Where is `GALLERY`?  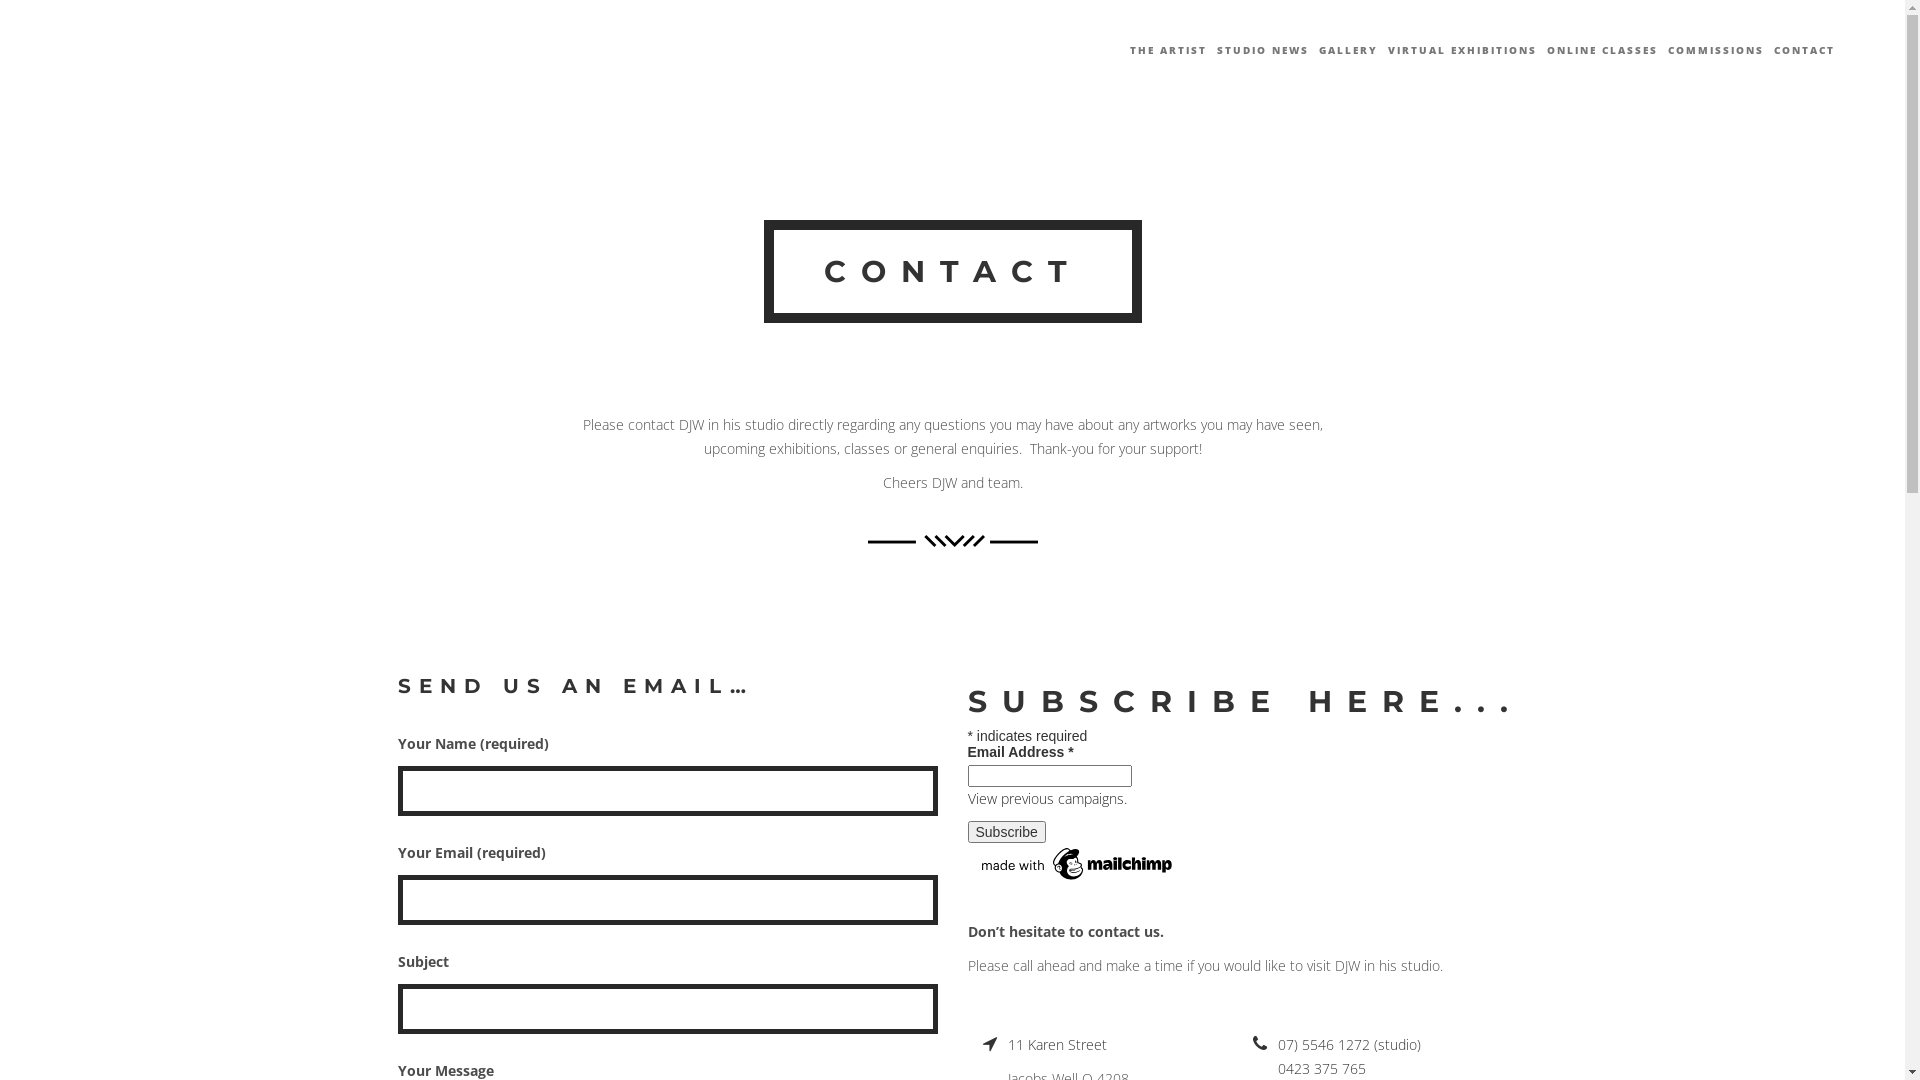
GALLERY is located at coordinates (1348, 50).